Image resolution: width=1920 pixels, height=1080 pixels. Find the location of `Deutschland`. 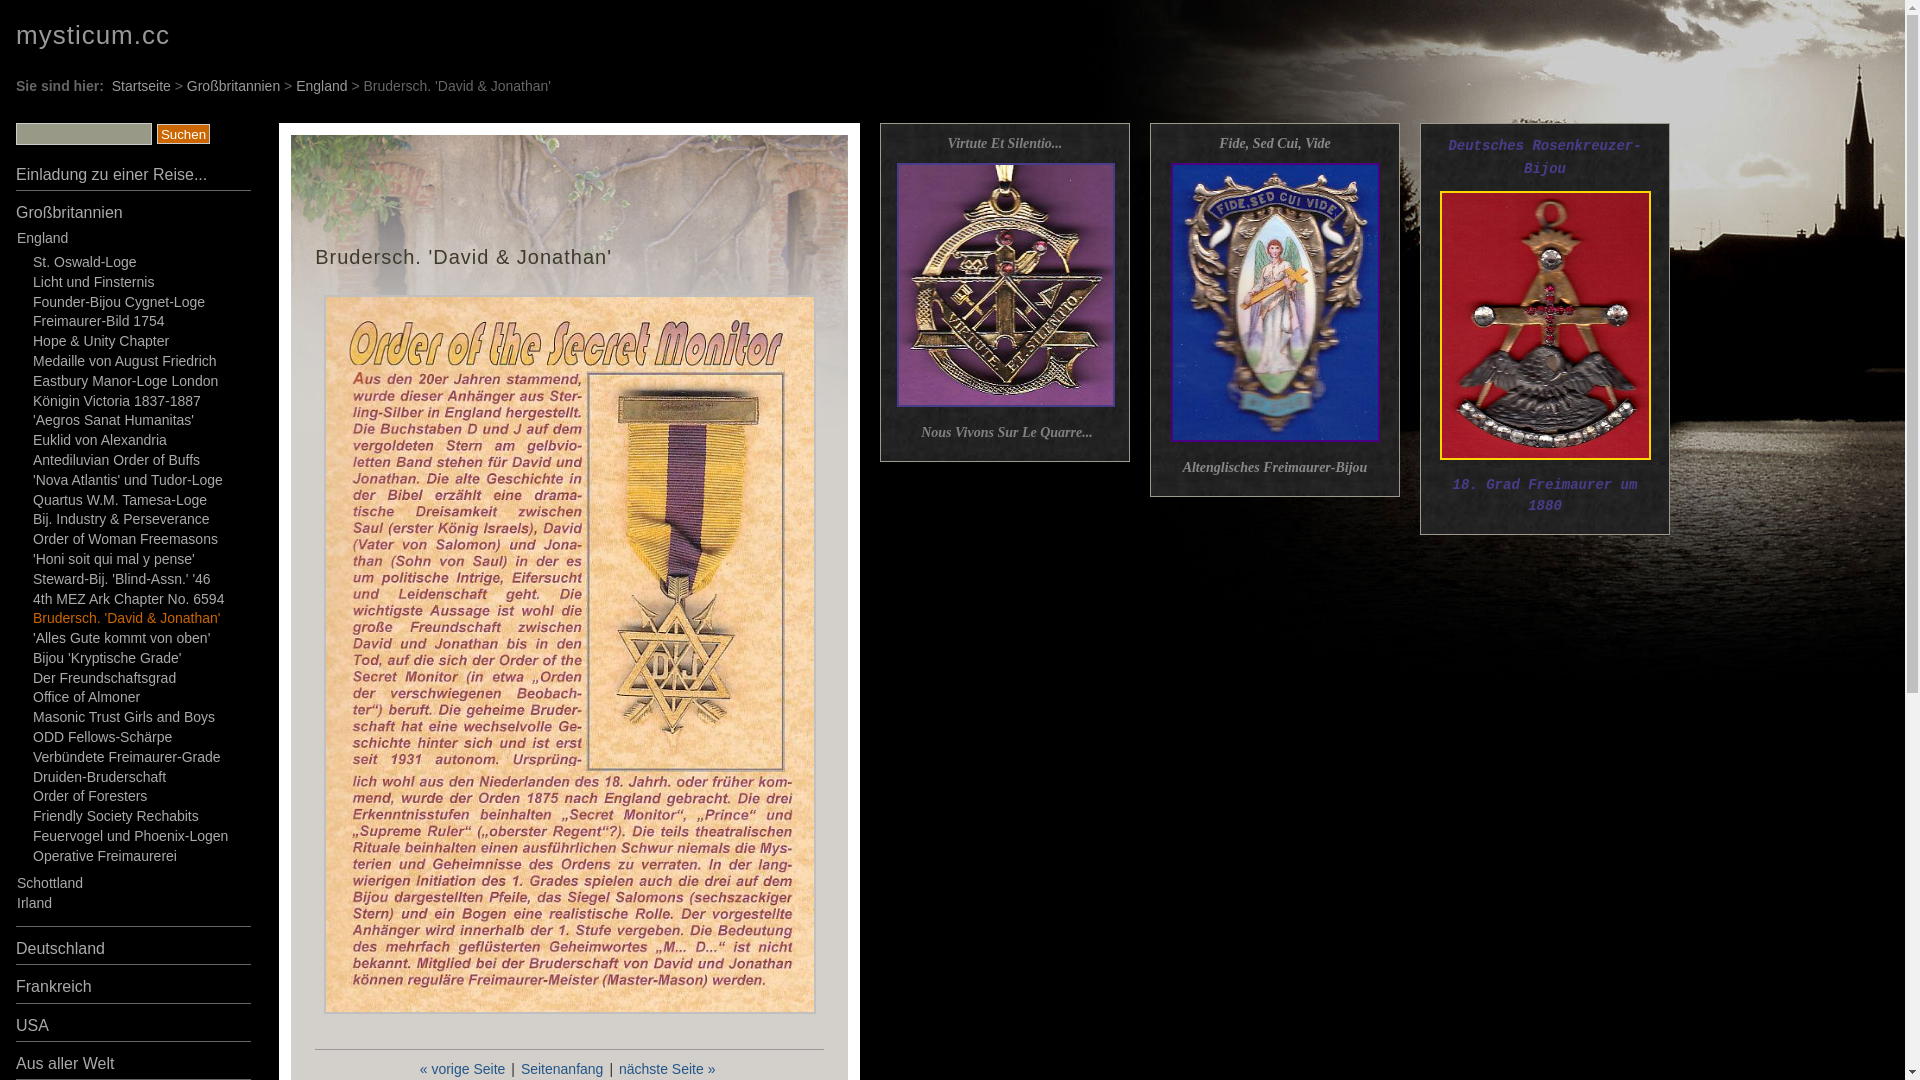

Deutschland is located at coordinates (60, 948).